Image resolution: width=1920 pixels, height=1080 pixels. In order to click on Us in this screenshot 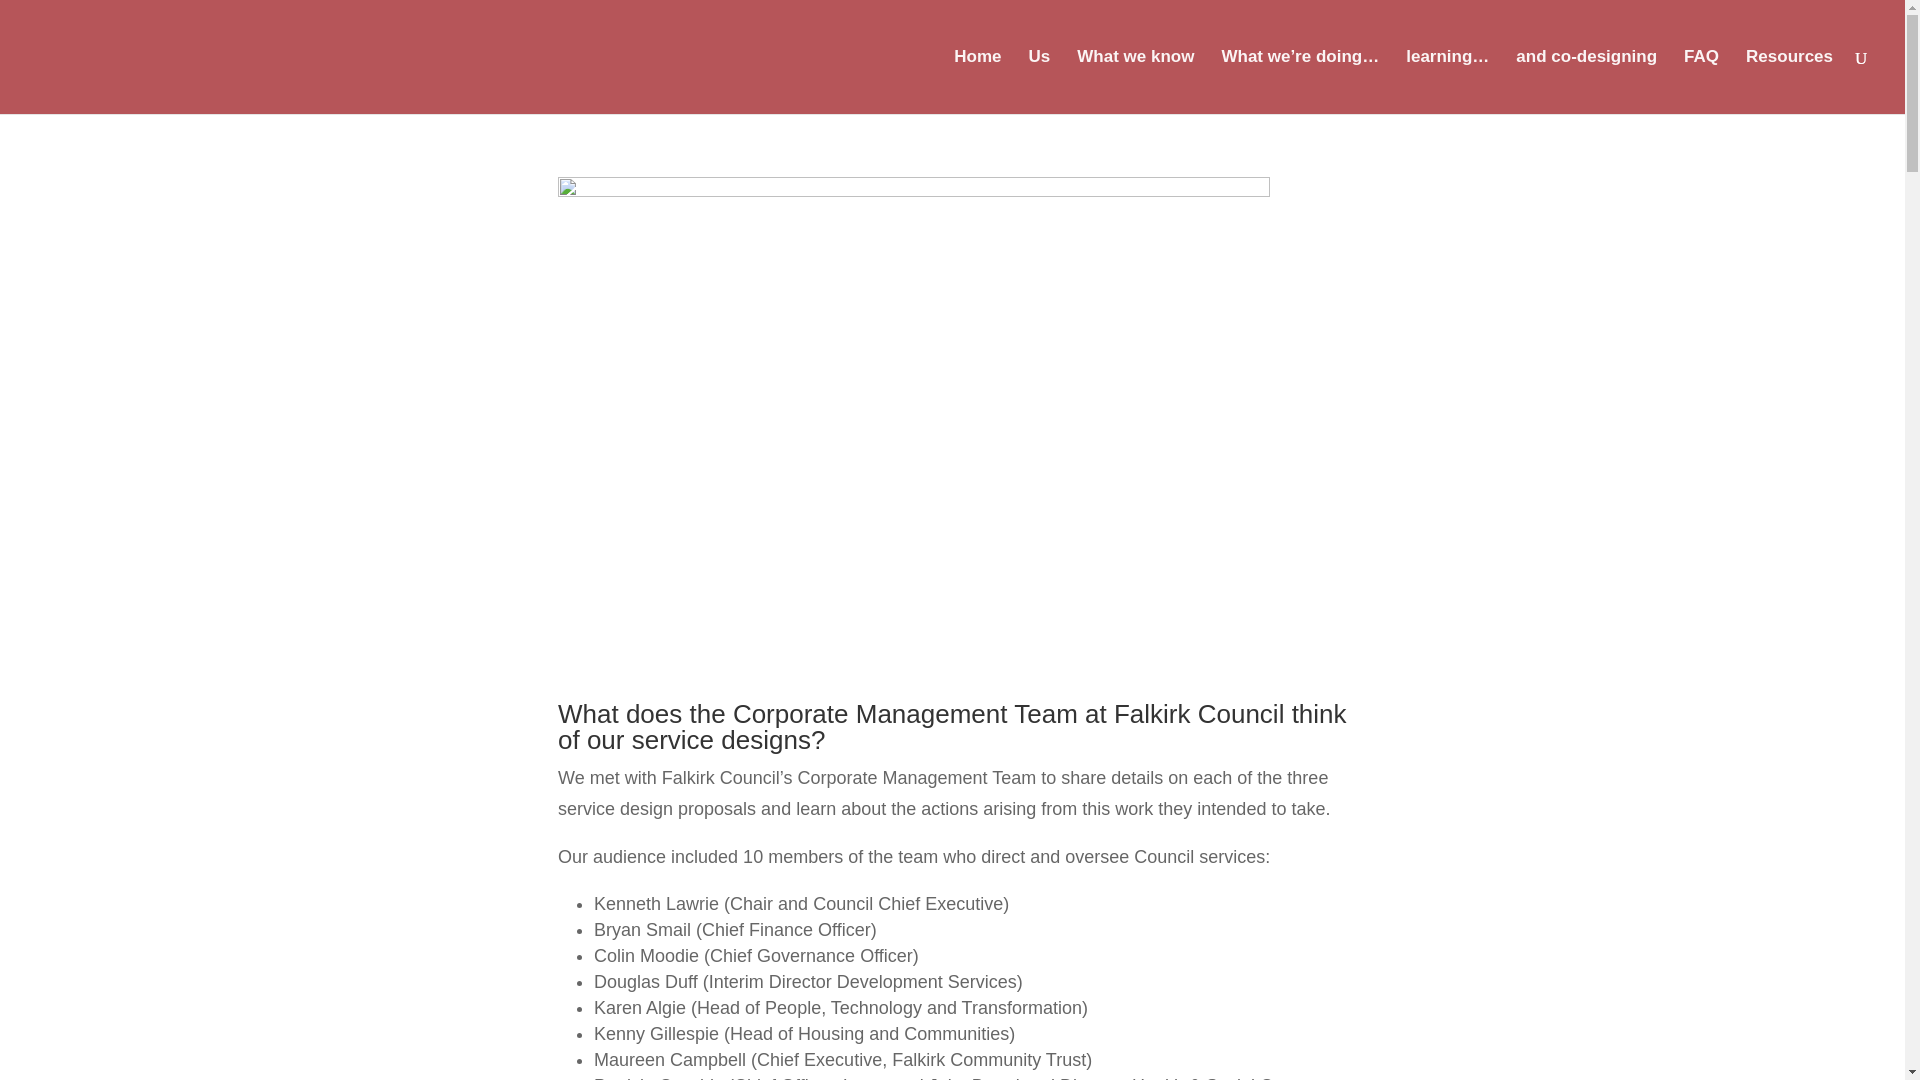, I will do `click(1040, 82)`.